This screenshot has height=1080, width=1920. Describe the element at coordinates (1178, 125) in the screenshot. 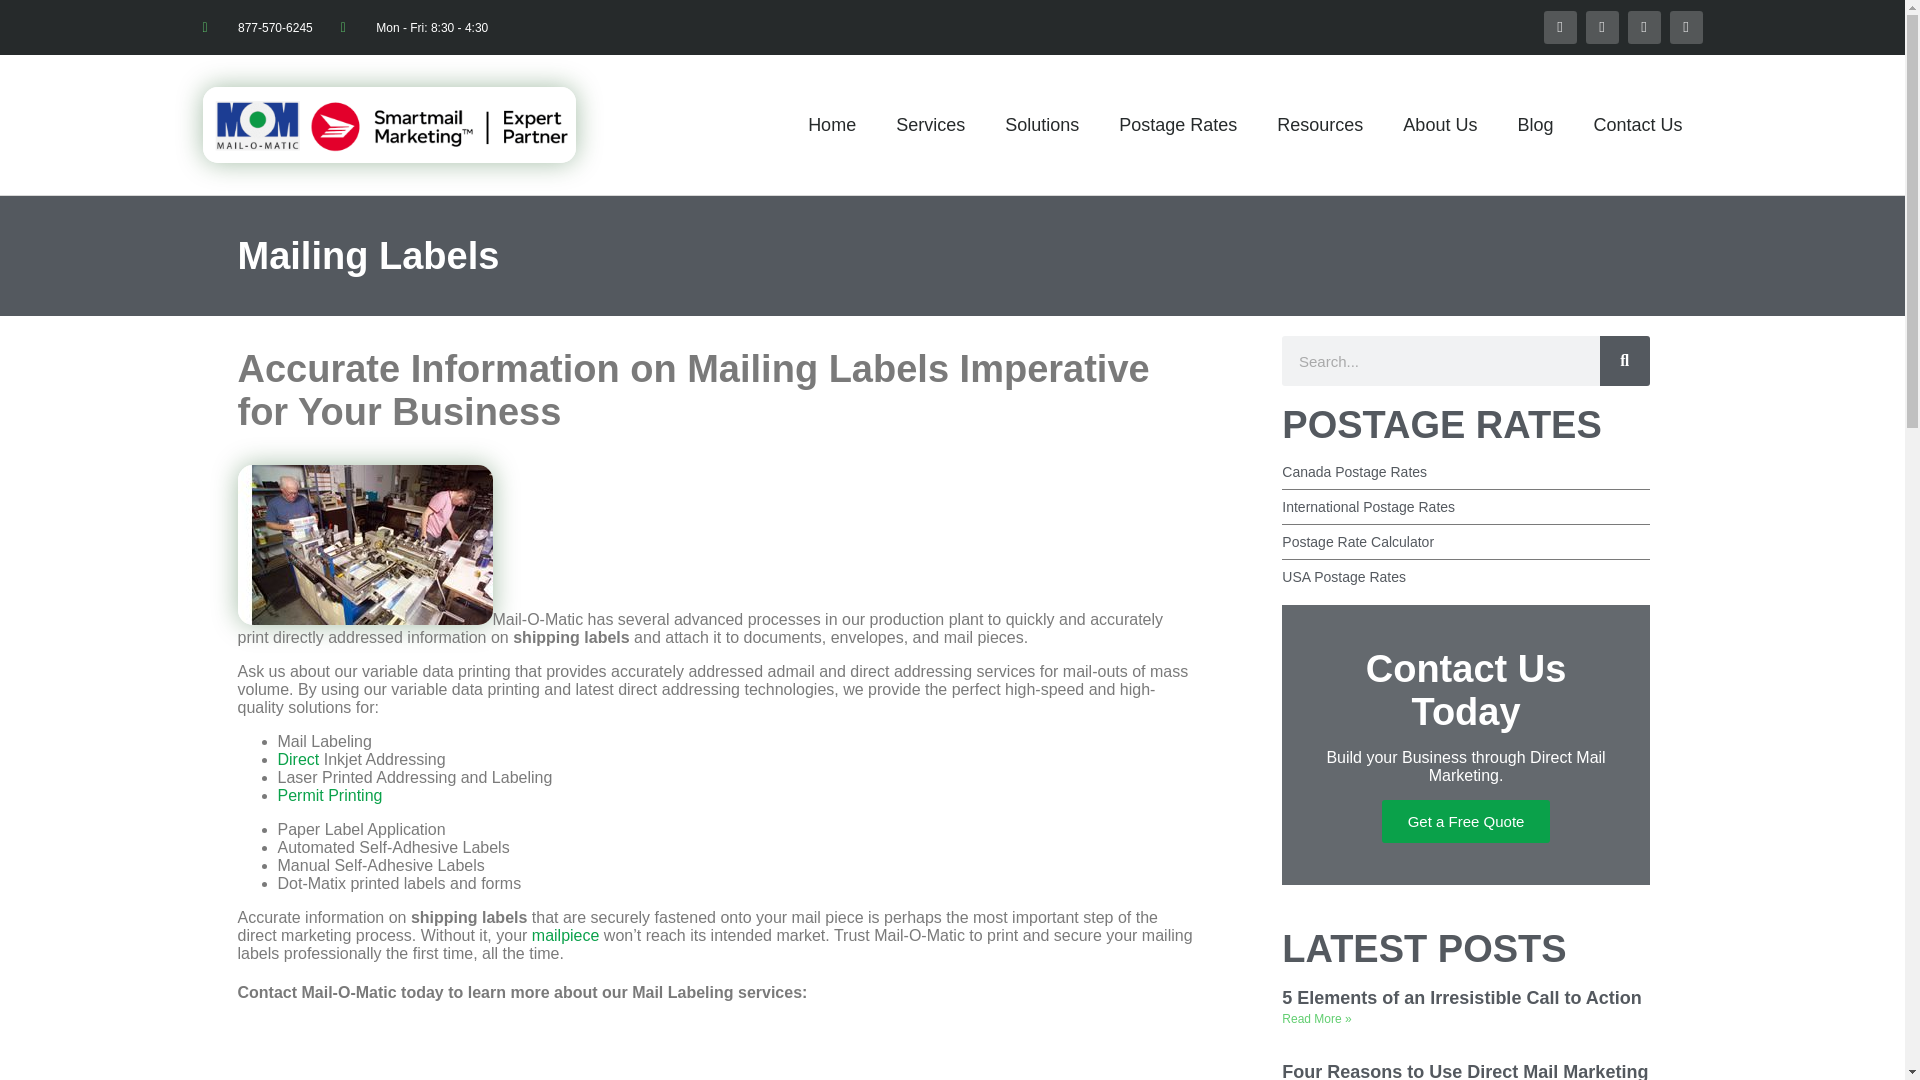

I see `Postage Rates` at that location.